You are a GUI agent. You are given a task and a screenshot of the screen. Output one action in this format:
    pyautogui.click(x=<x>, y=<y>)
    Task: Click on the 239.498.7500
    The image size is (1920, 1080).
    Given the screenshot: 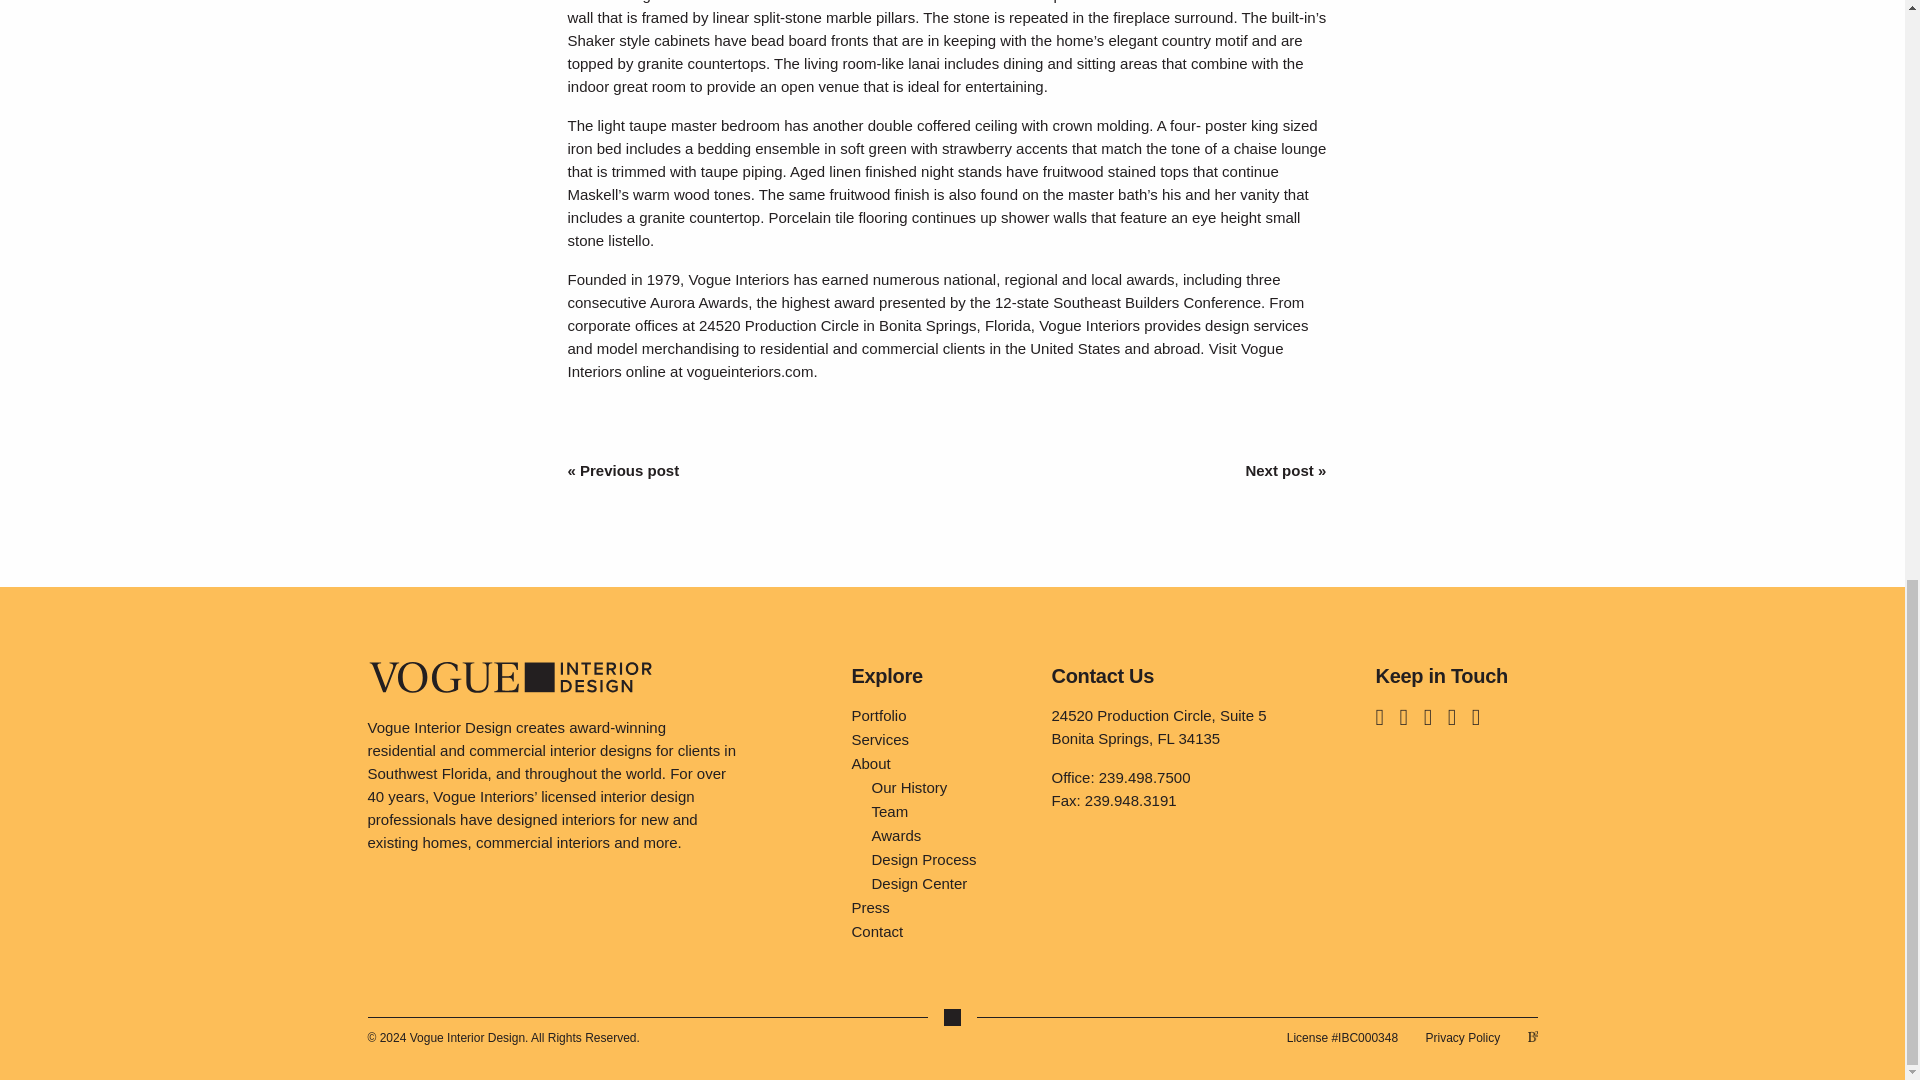 What is the action you would take?
    pyautogui.click(x=1144, y=777)
    